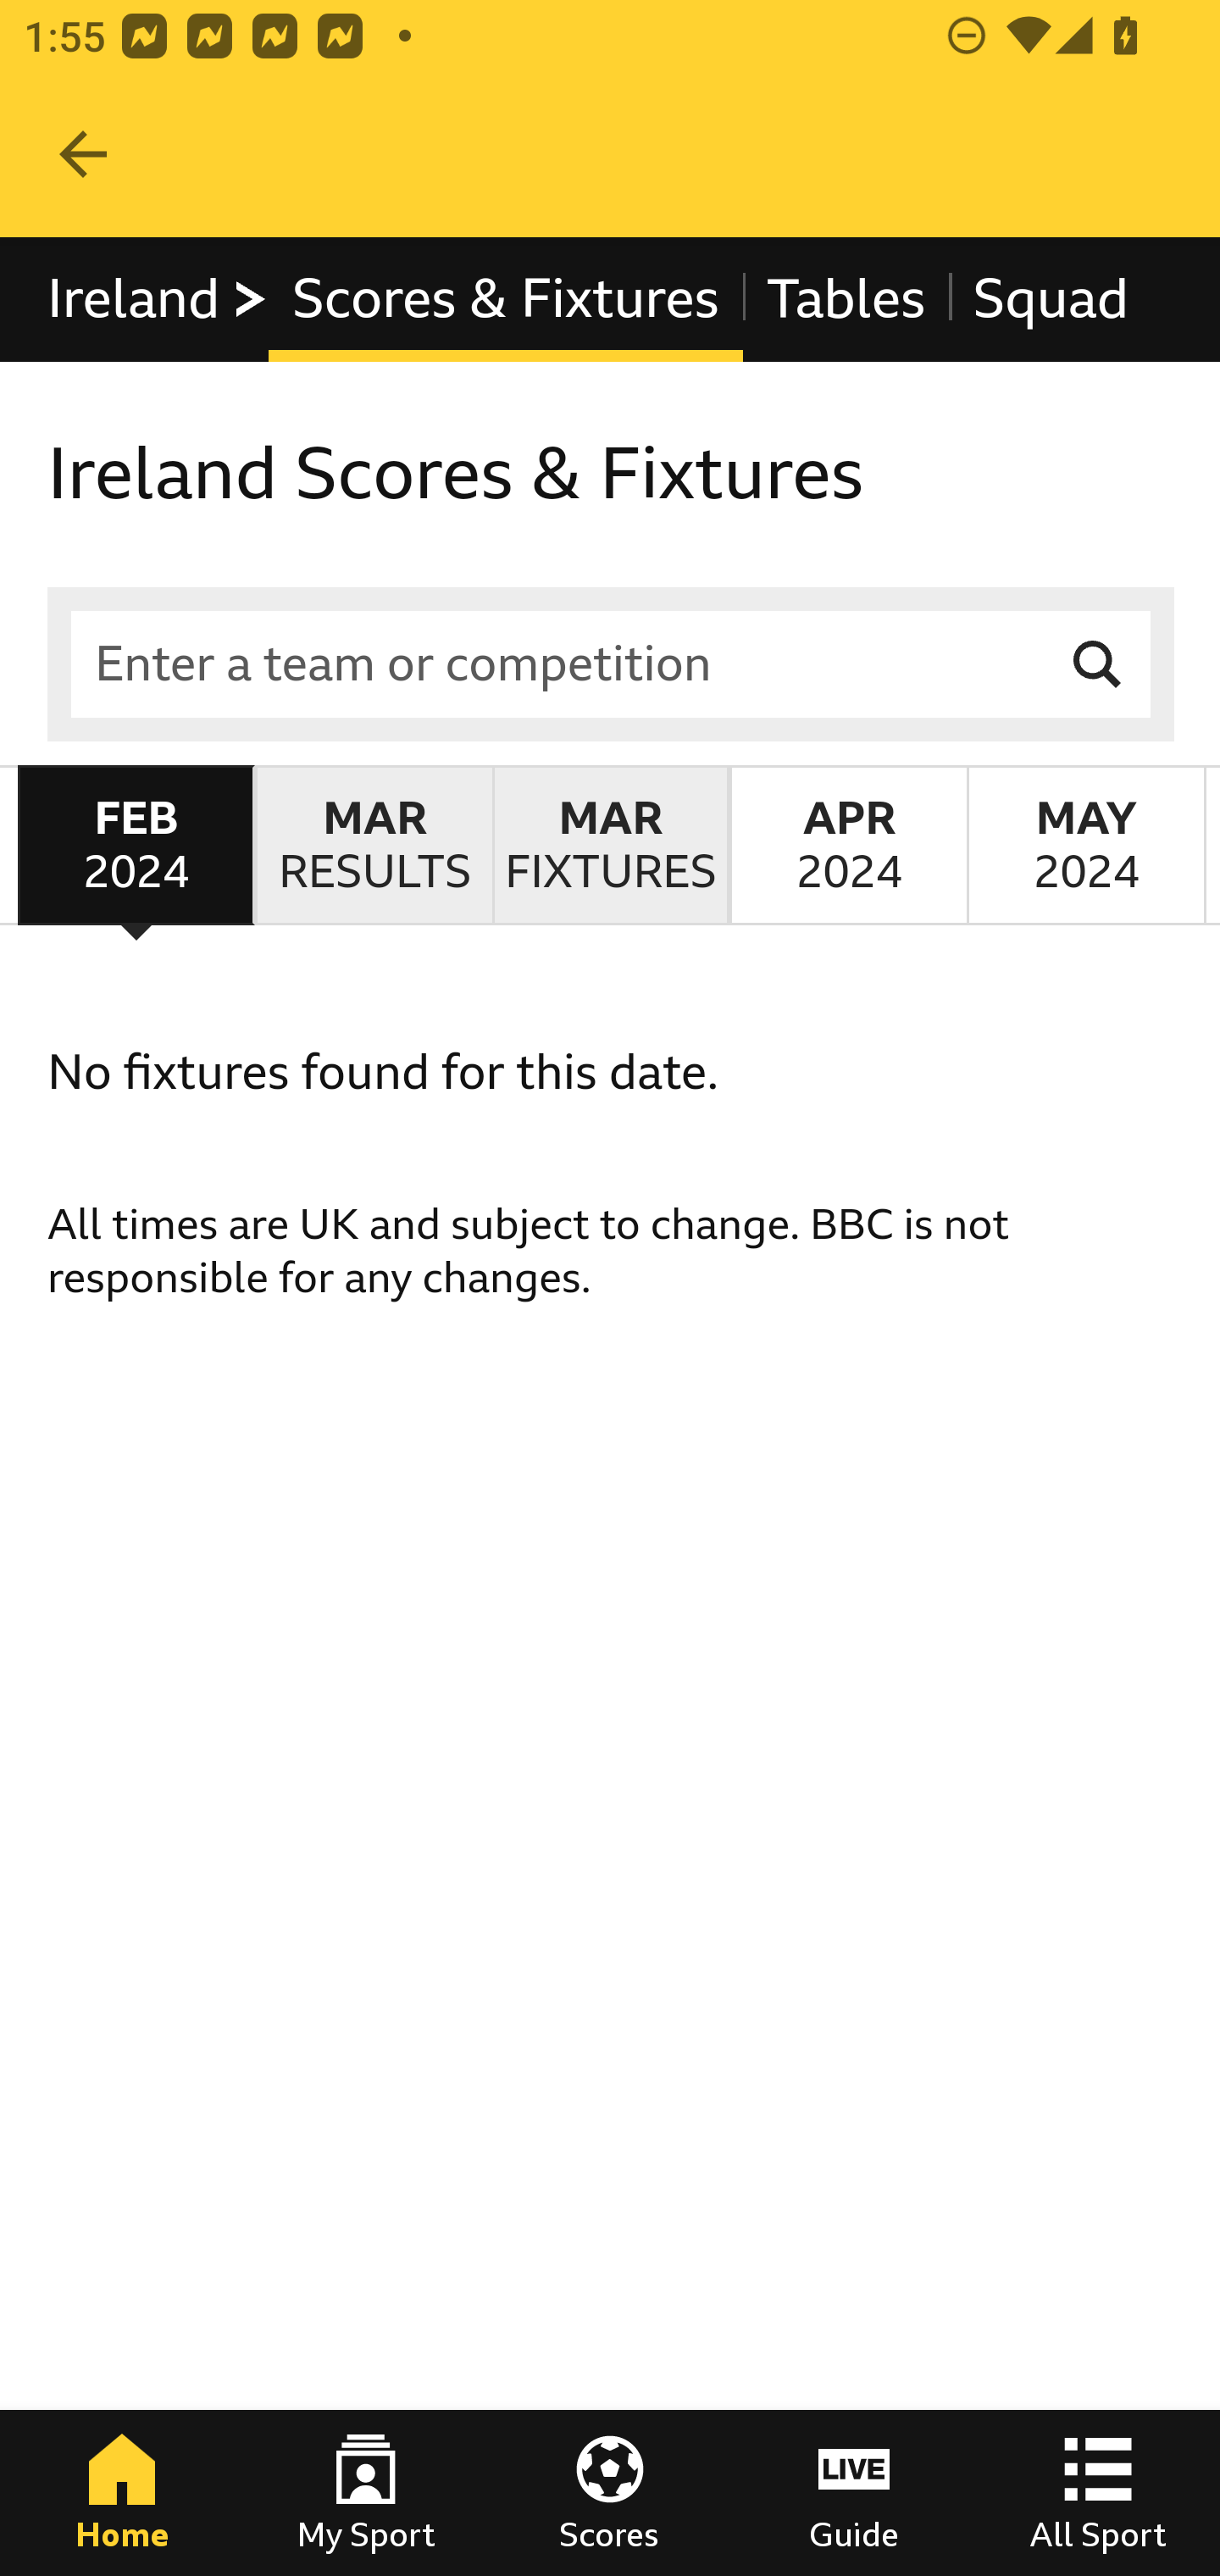 This screenshot has height=2576, width=1220. I want to click on MarchRESULTS March RESULTS, so click(373, 844).